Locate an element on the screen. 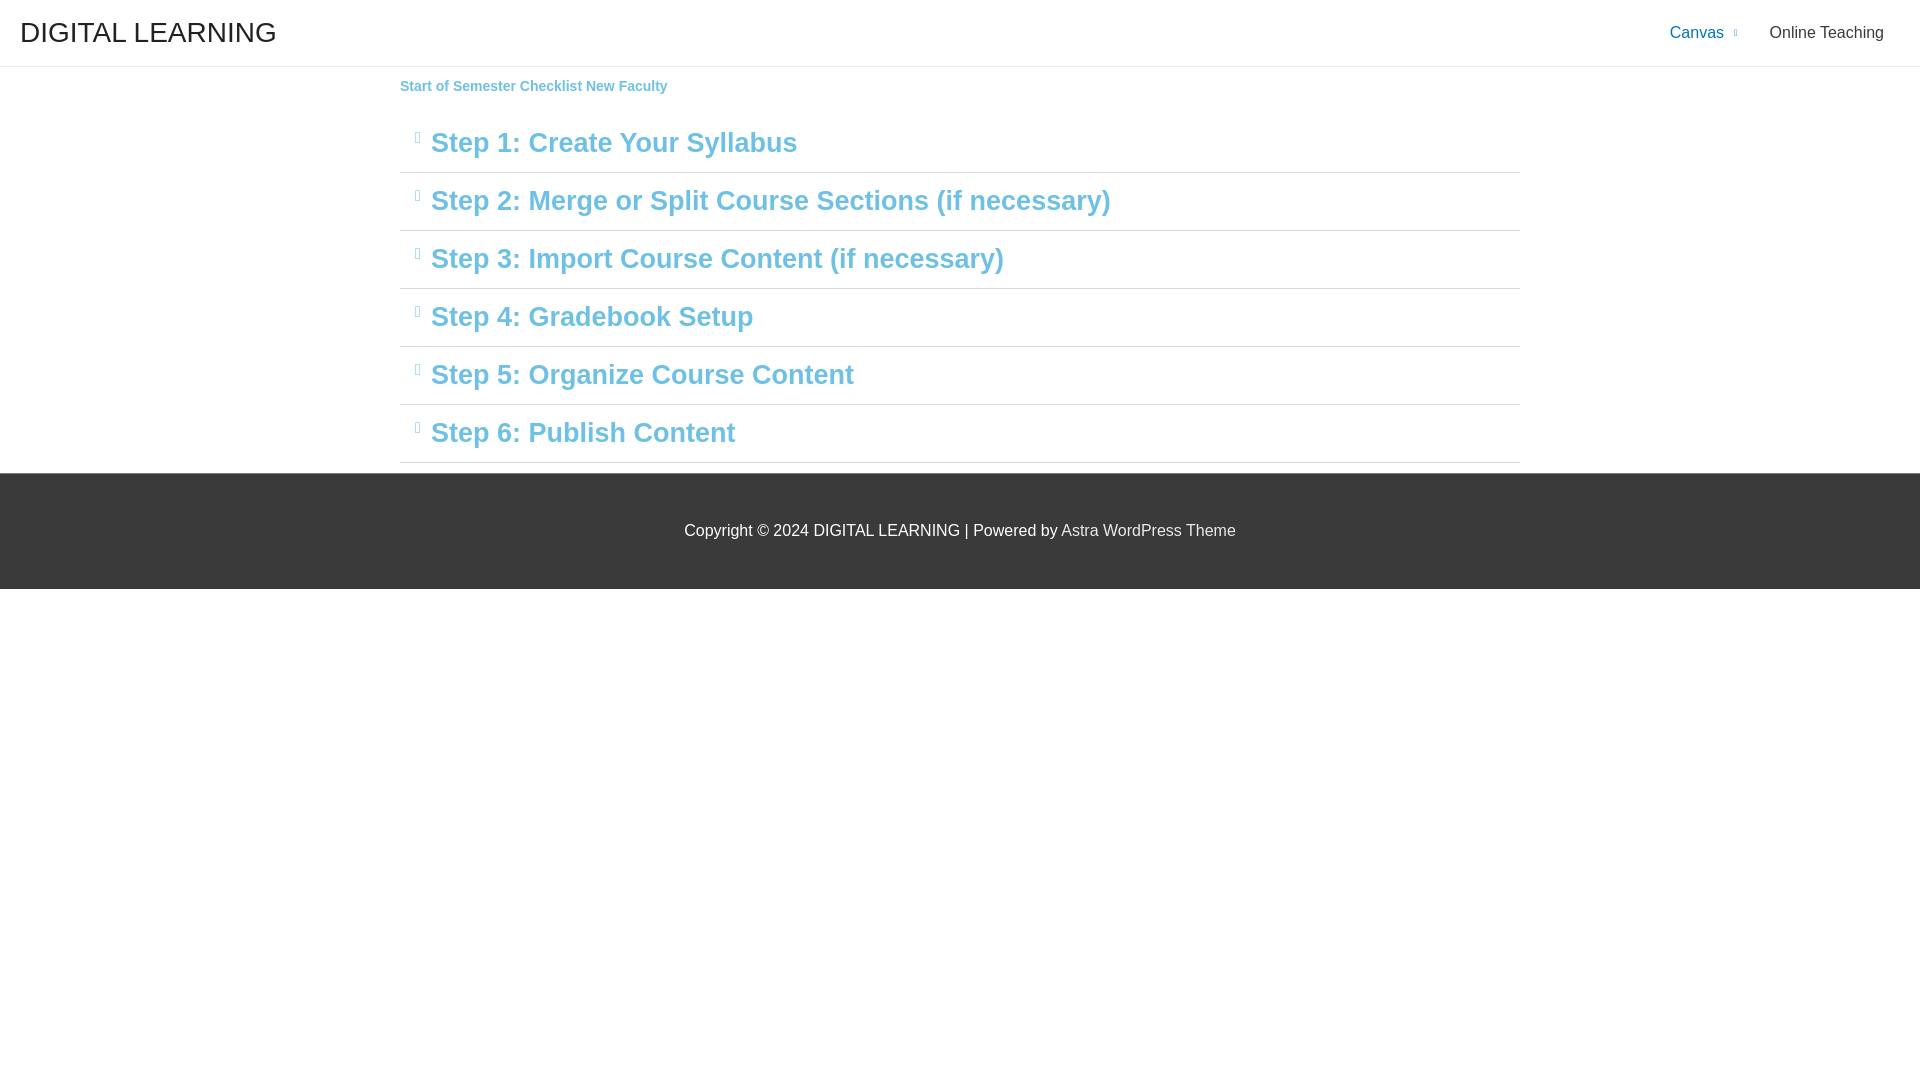 The height and width of the screenshot is (1080, 1920). Online Teaching is located at coordinates (1827, 32).